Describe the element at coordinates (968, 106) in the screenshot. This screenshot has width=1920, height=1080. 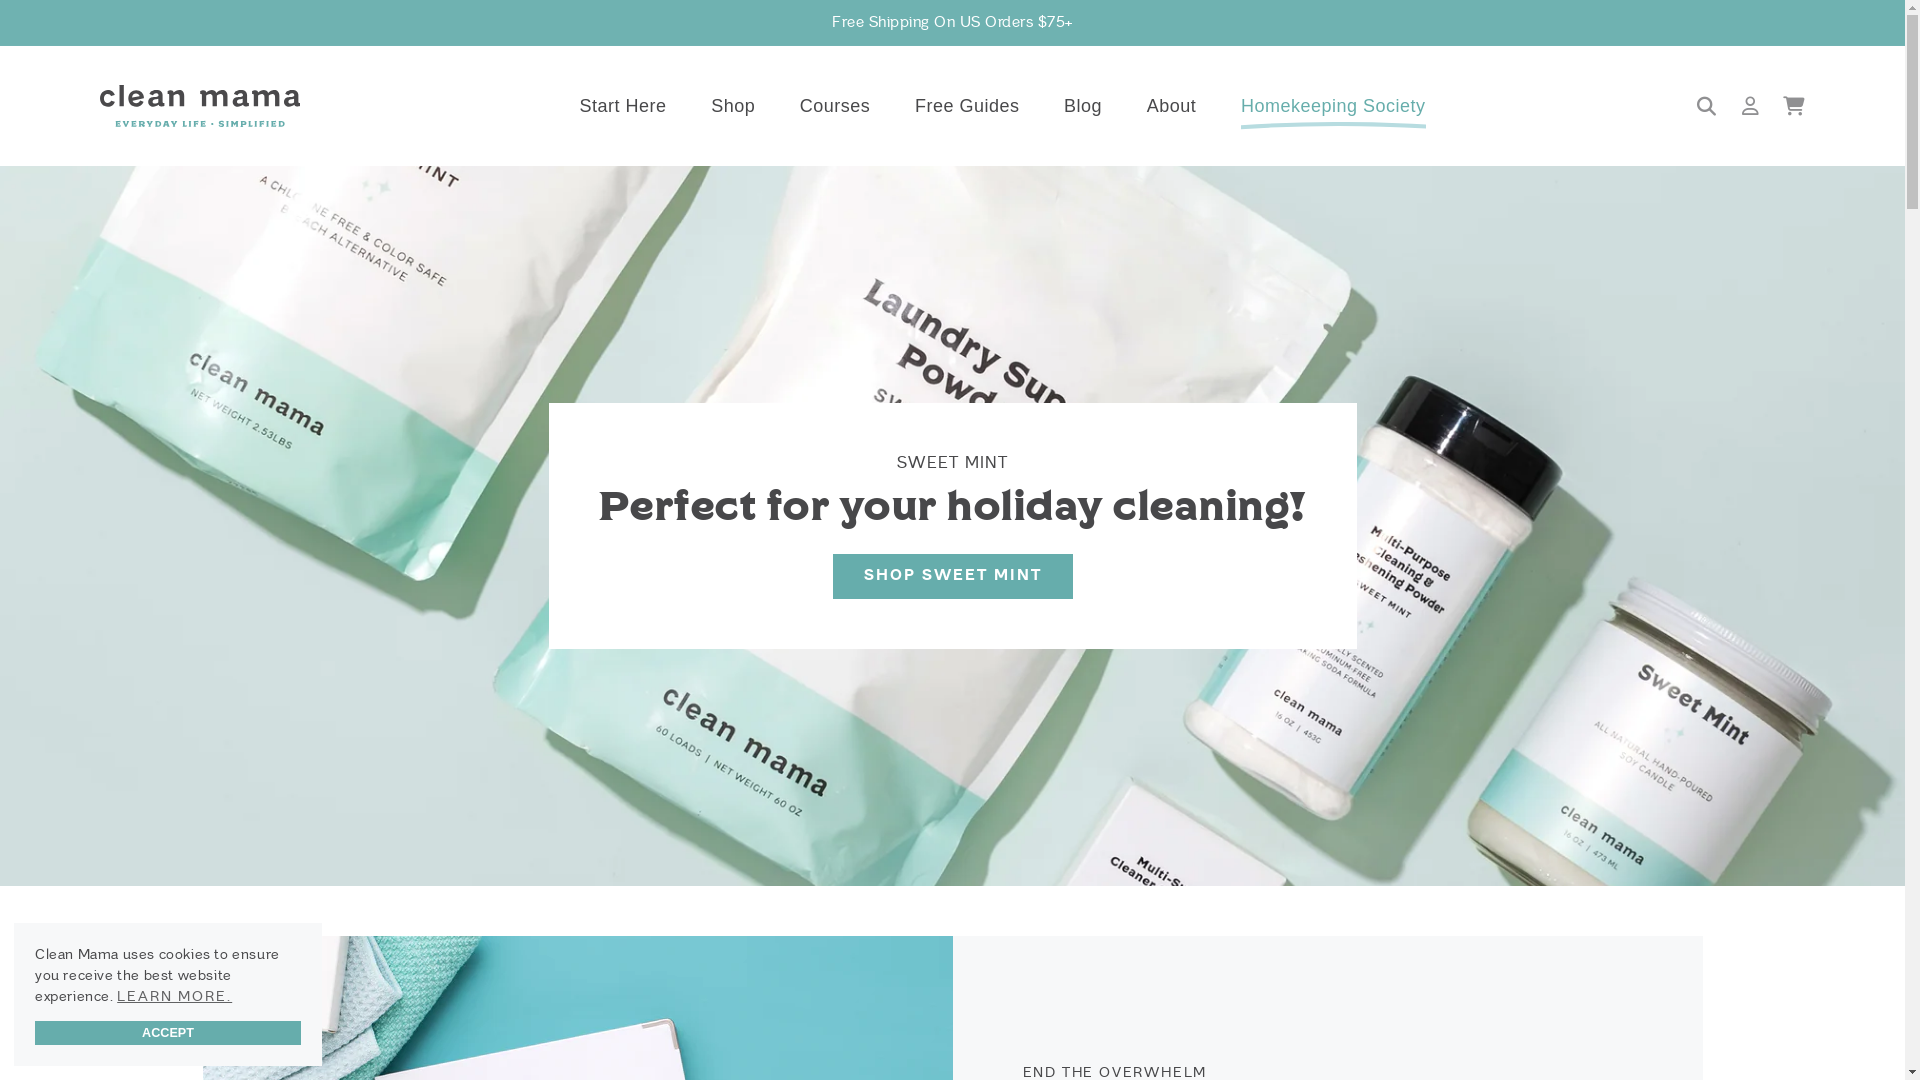
I see `Free Guides` at that location.